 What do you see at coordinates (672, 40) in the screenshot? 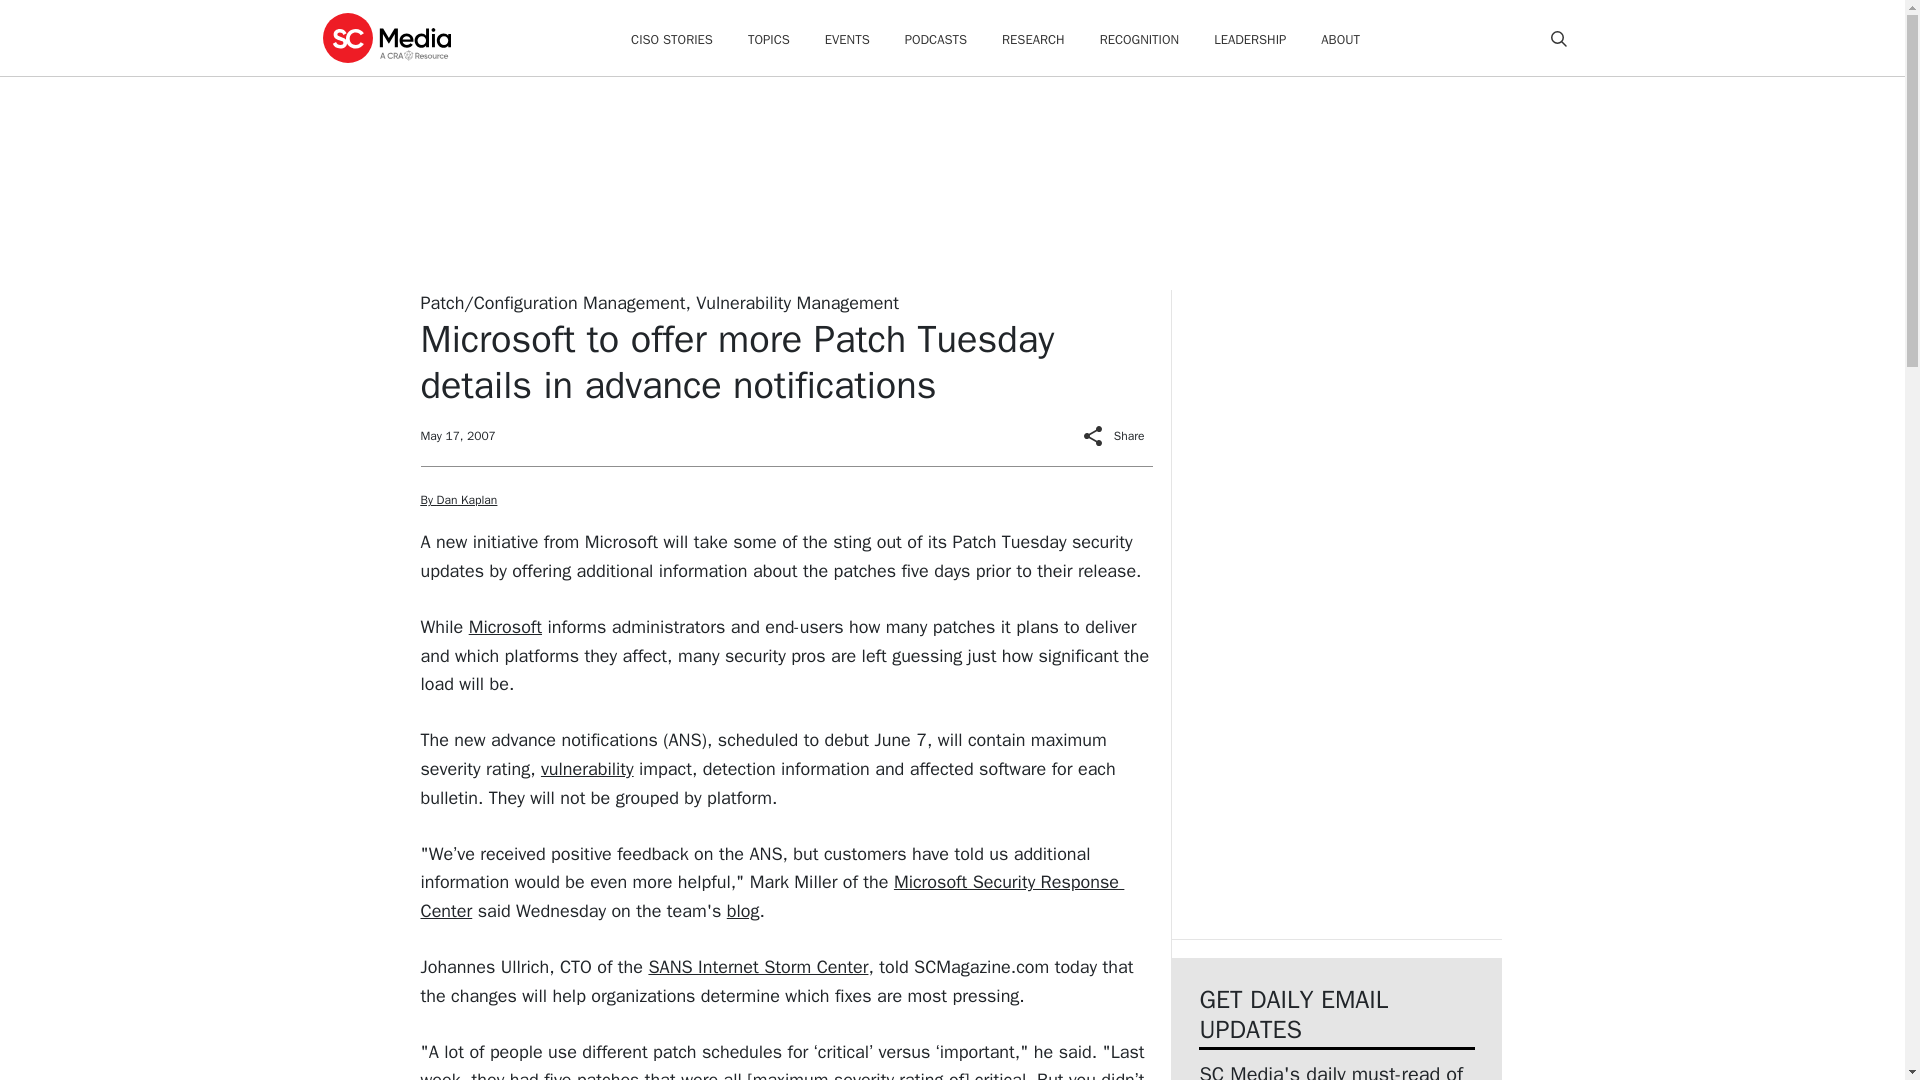
I see `CISO STORIES` at bounding box center [672, 40].